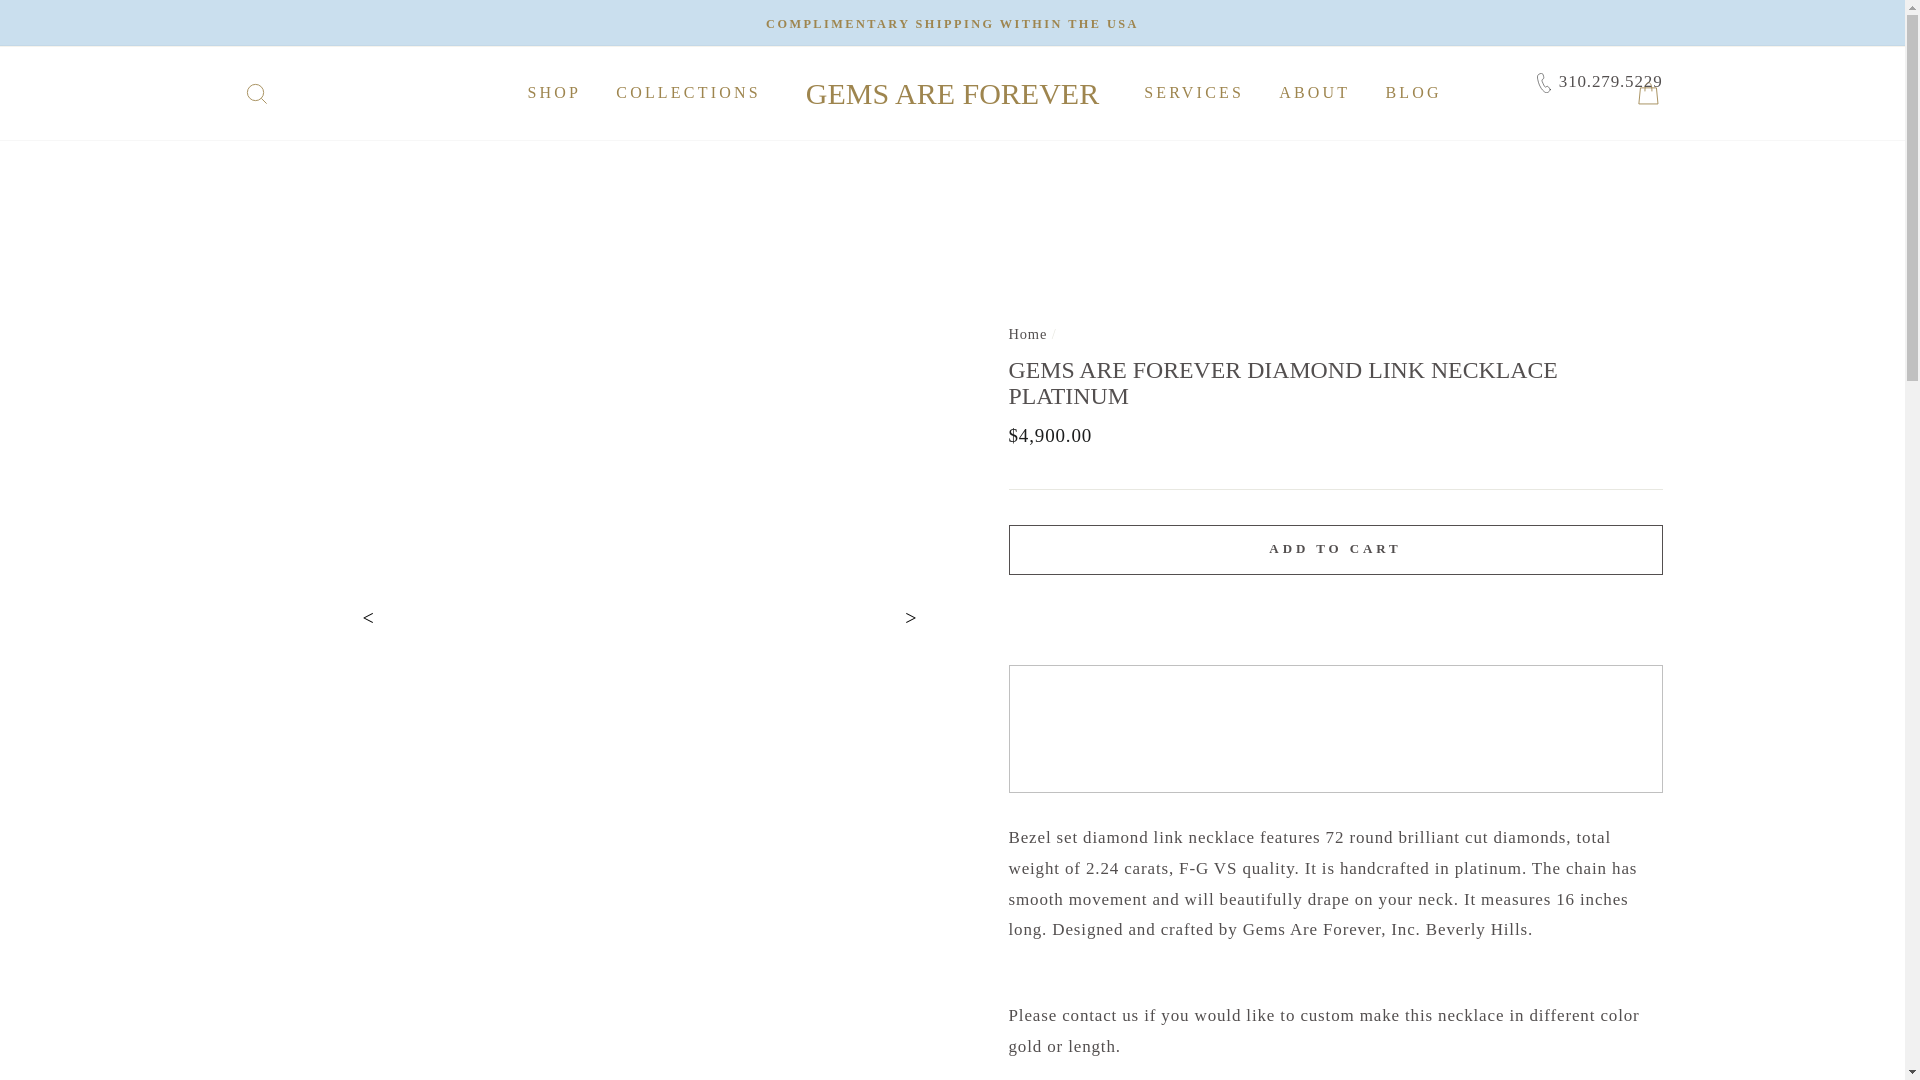  I want to click on SEARCH, so click(256, 92).